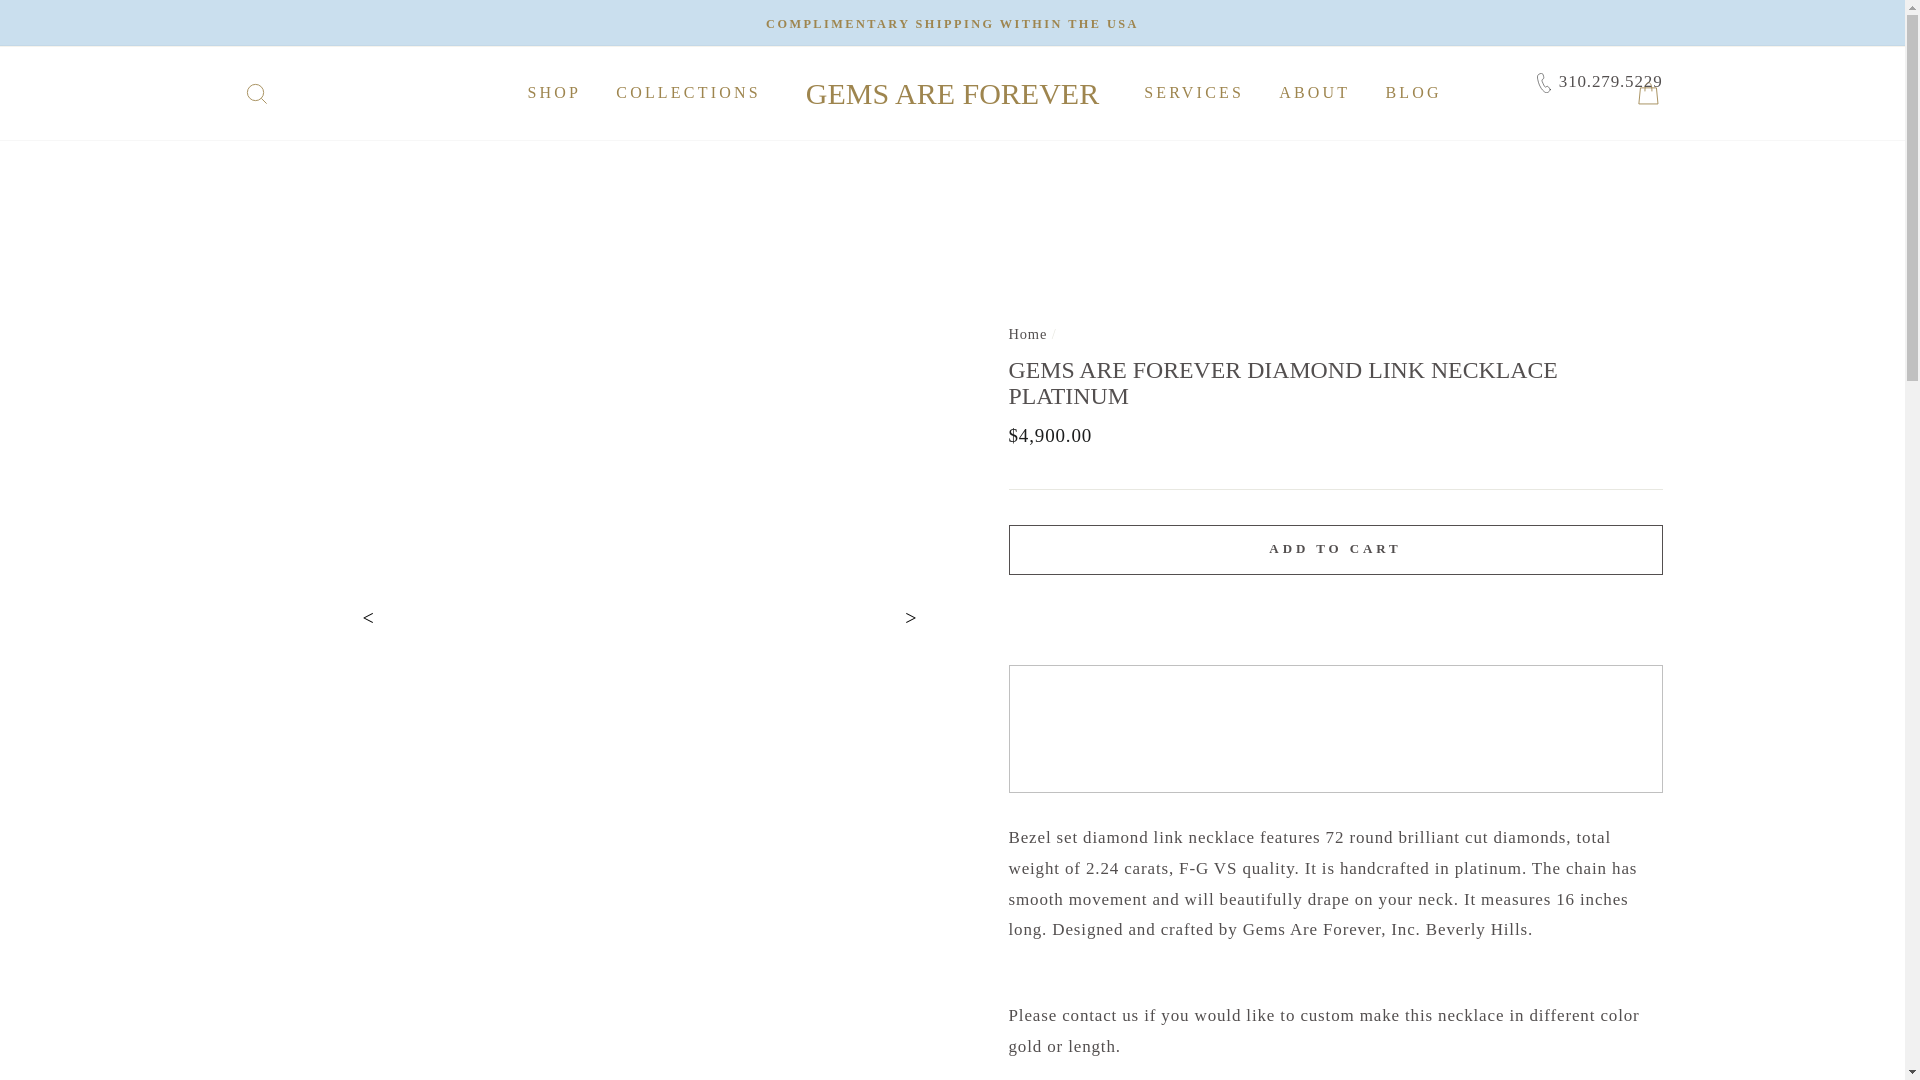  I want to click on SEARCH, so click(256, 92).